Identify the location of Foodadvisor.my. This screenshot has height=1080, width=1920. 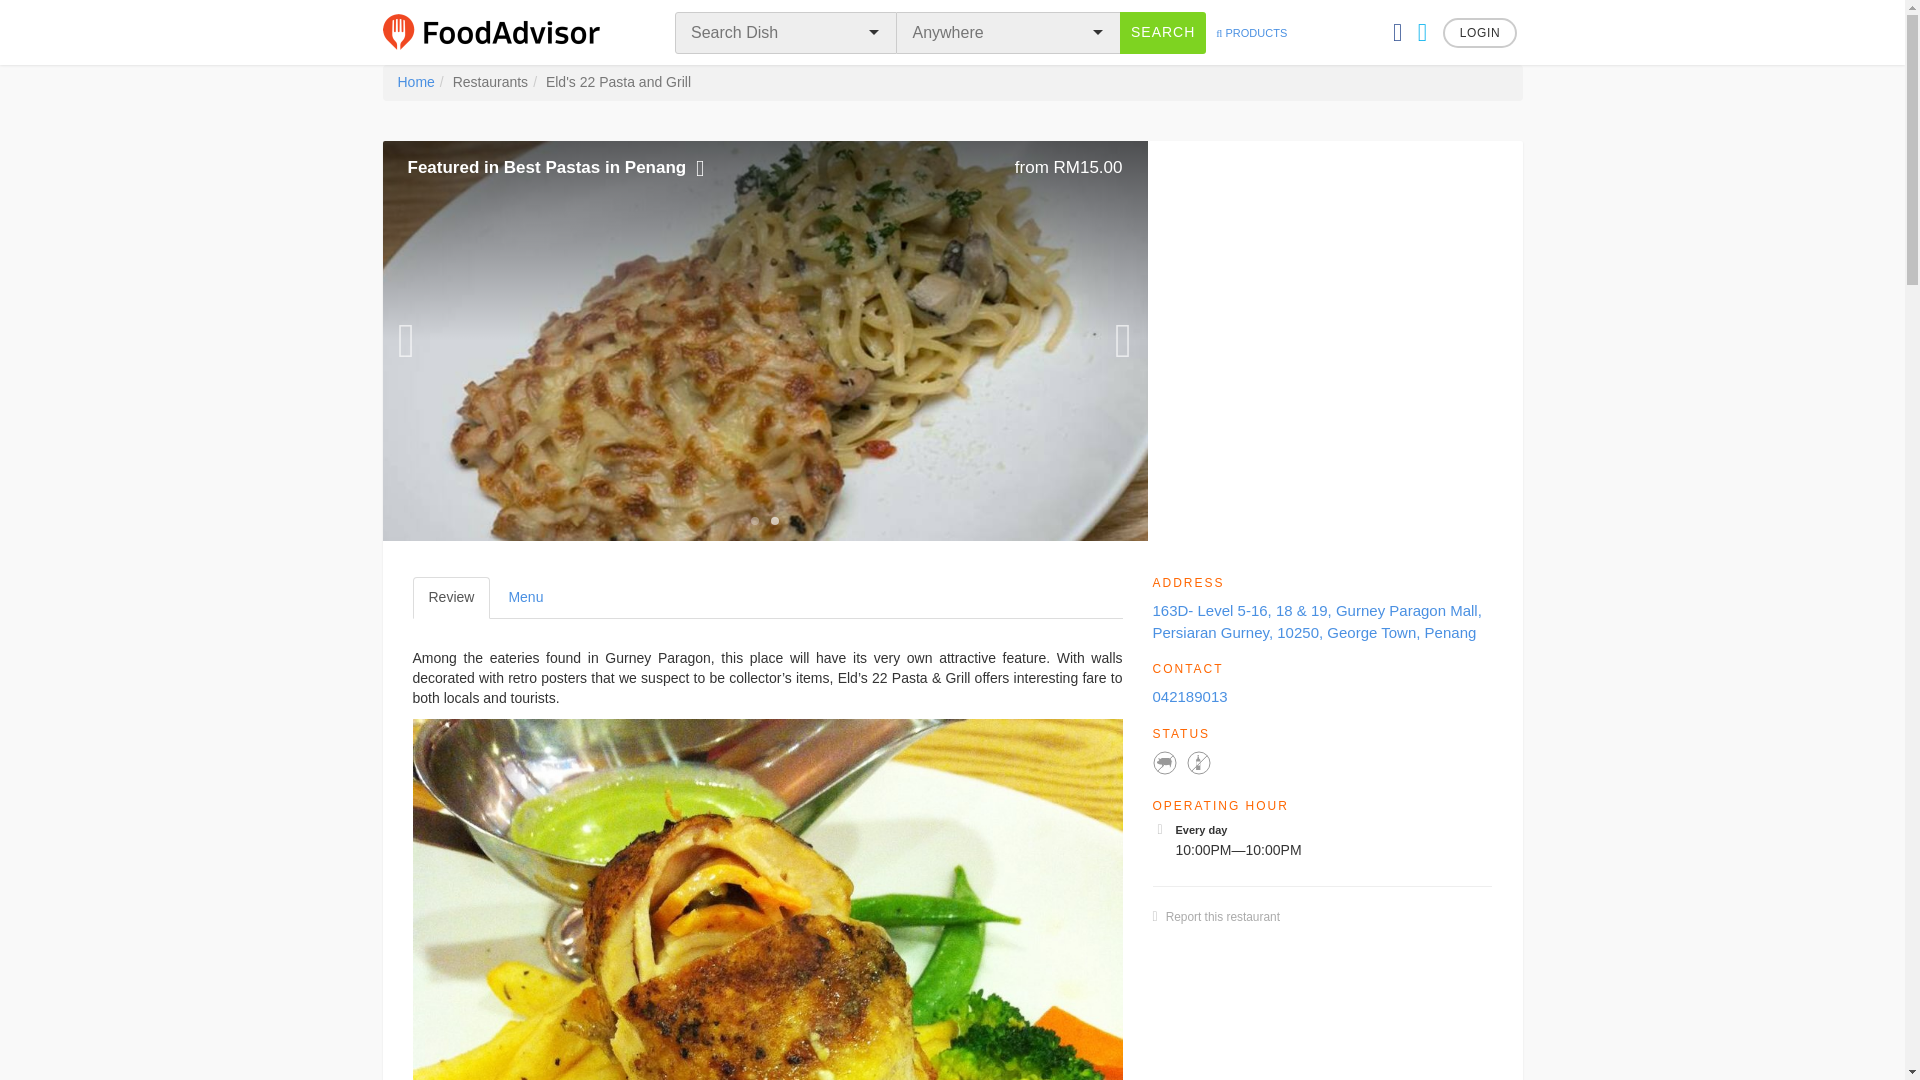
(774, 520).